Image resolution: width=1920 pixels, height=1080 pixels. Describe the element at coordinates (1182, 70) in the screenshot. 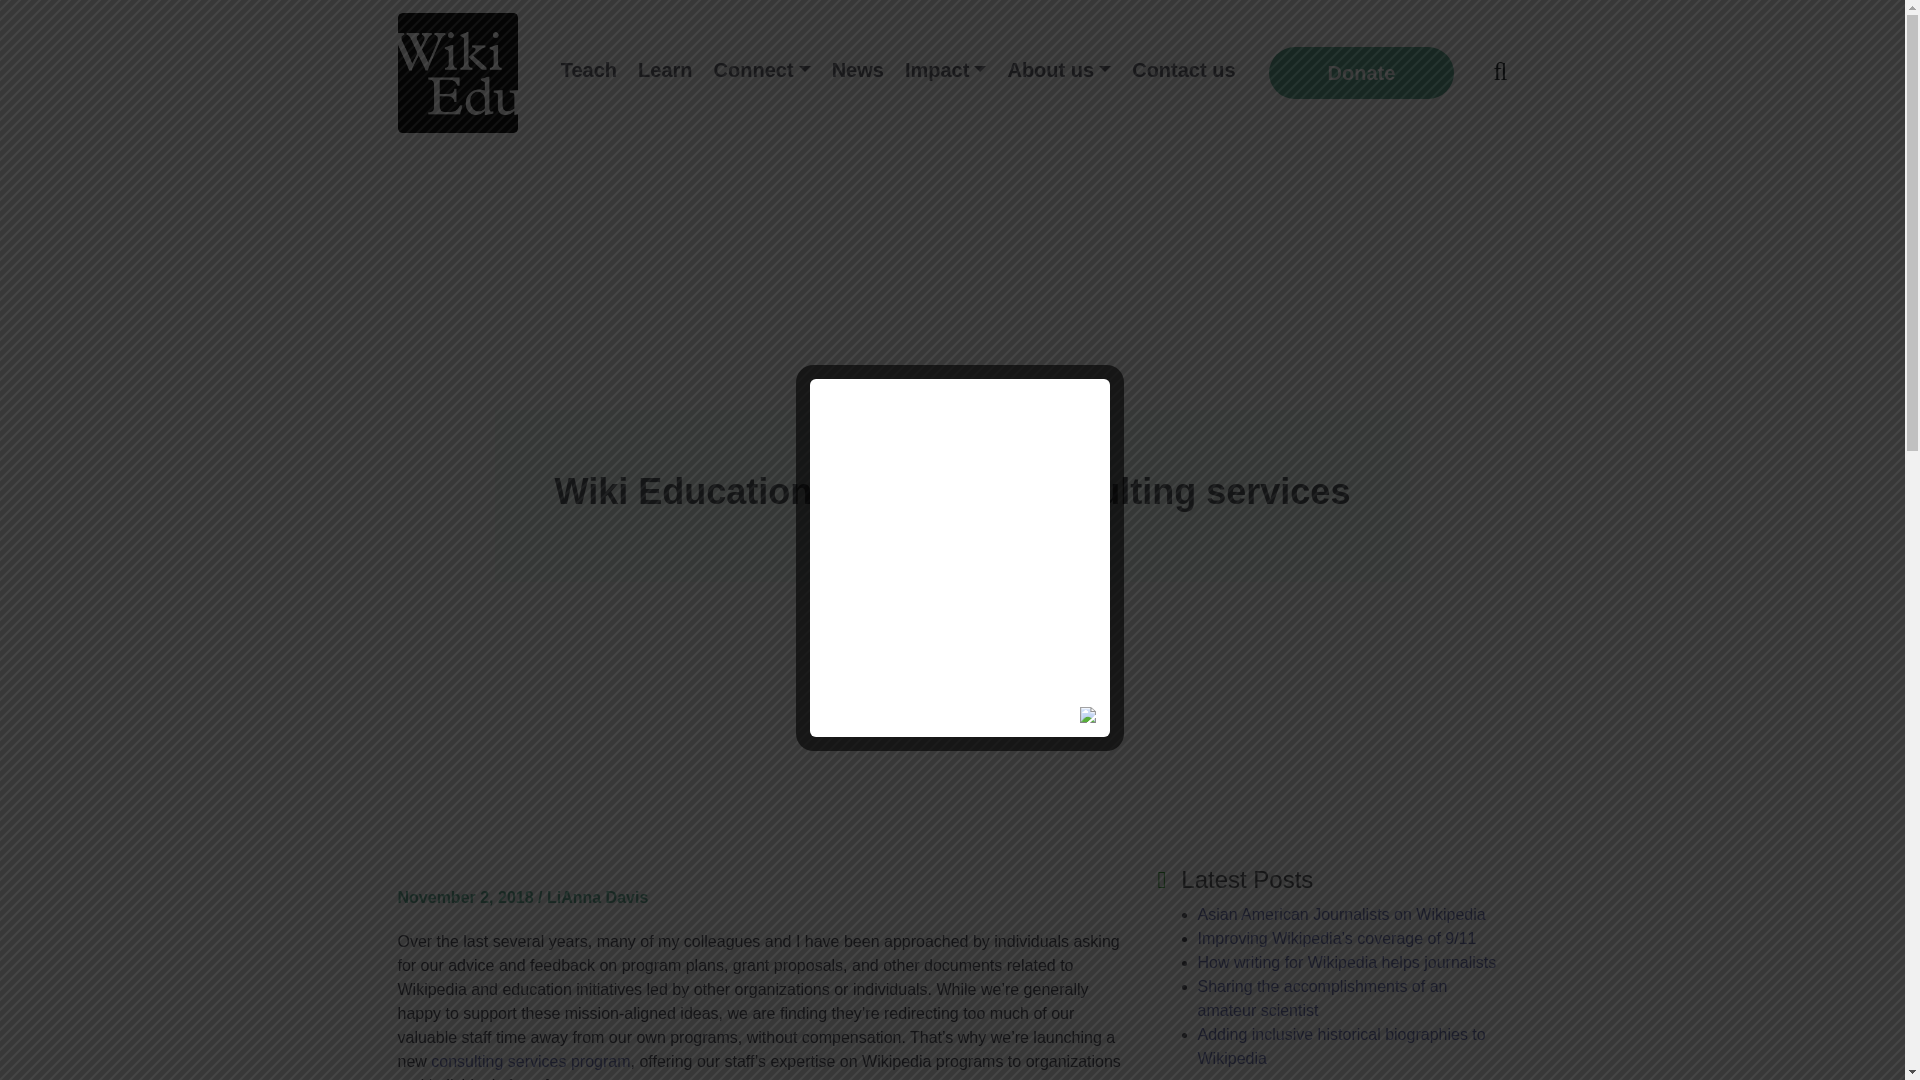

I see `Contact us` at that location.